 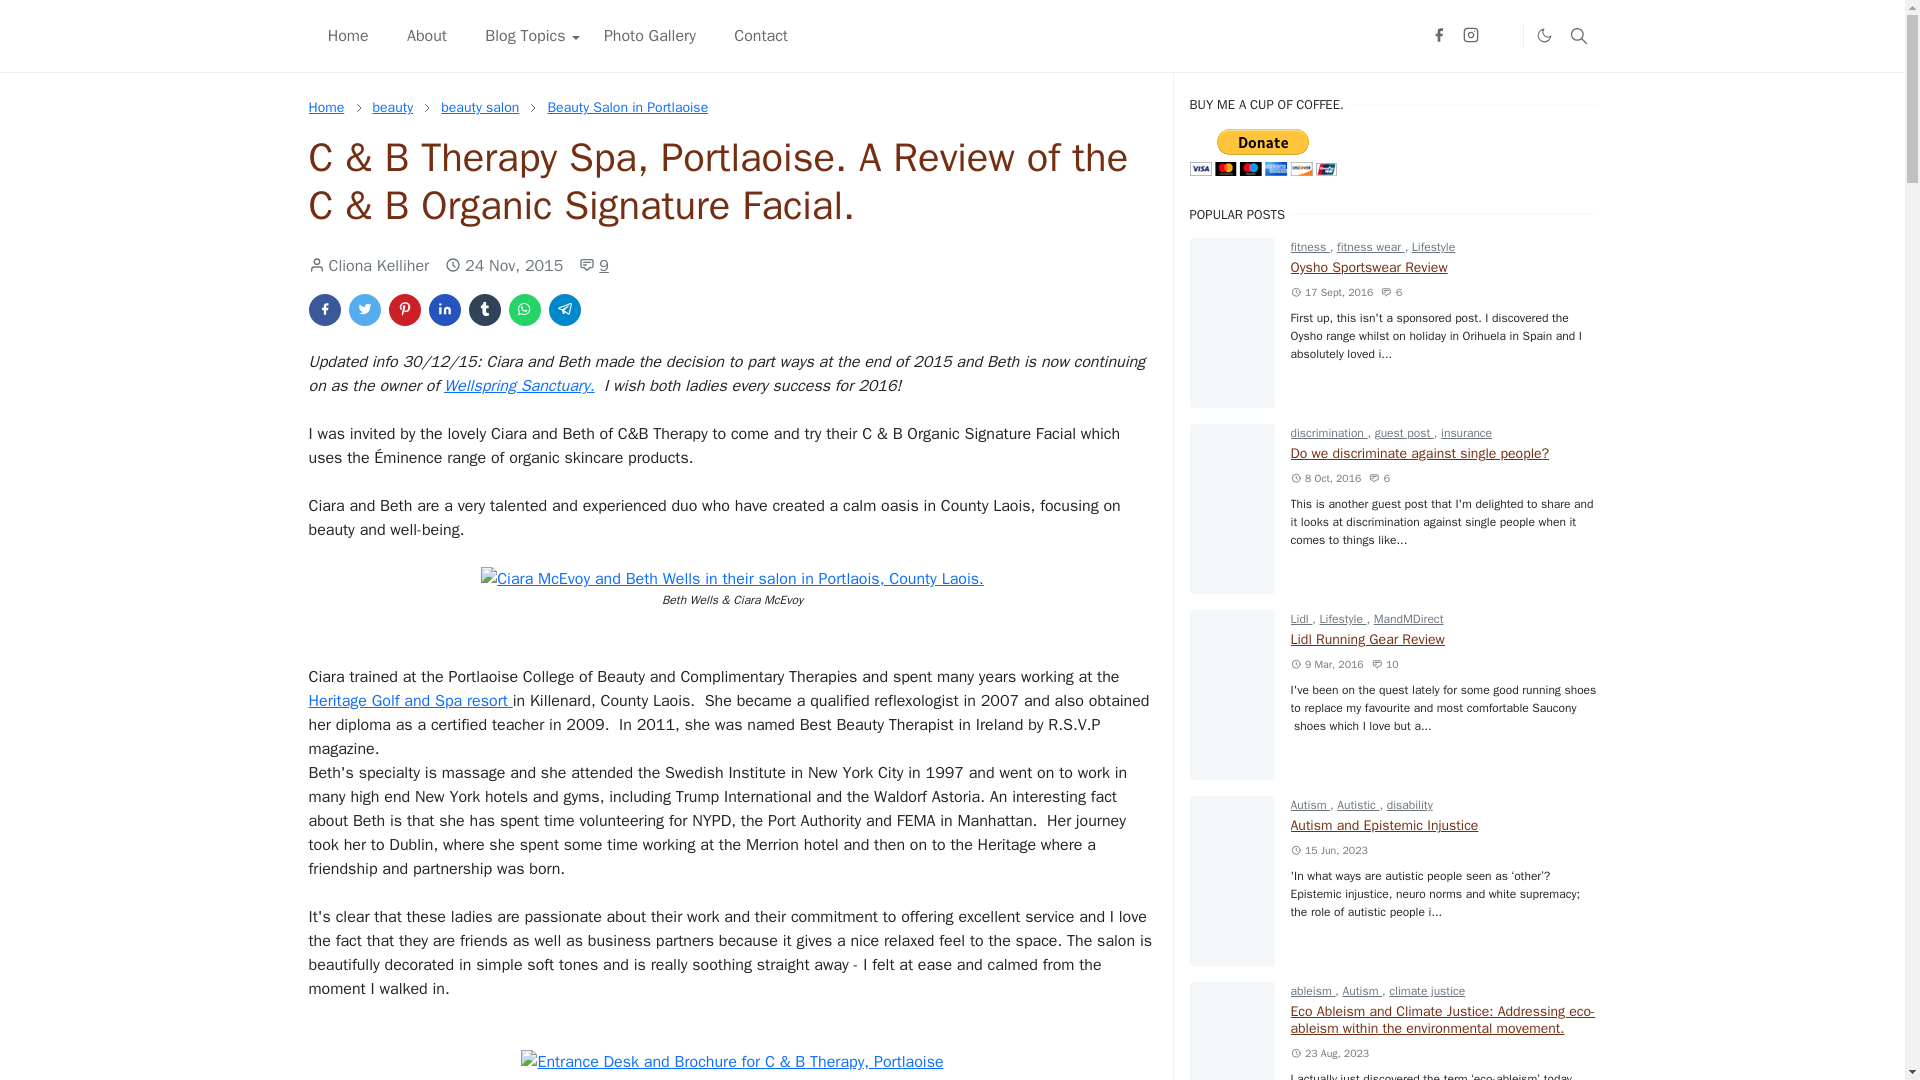 I want to click on Share to telegram, so click(x=563, y=310).